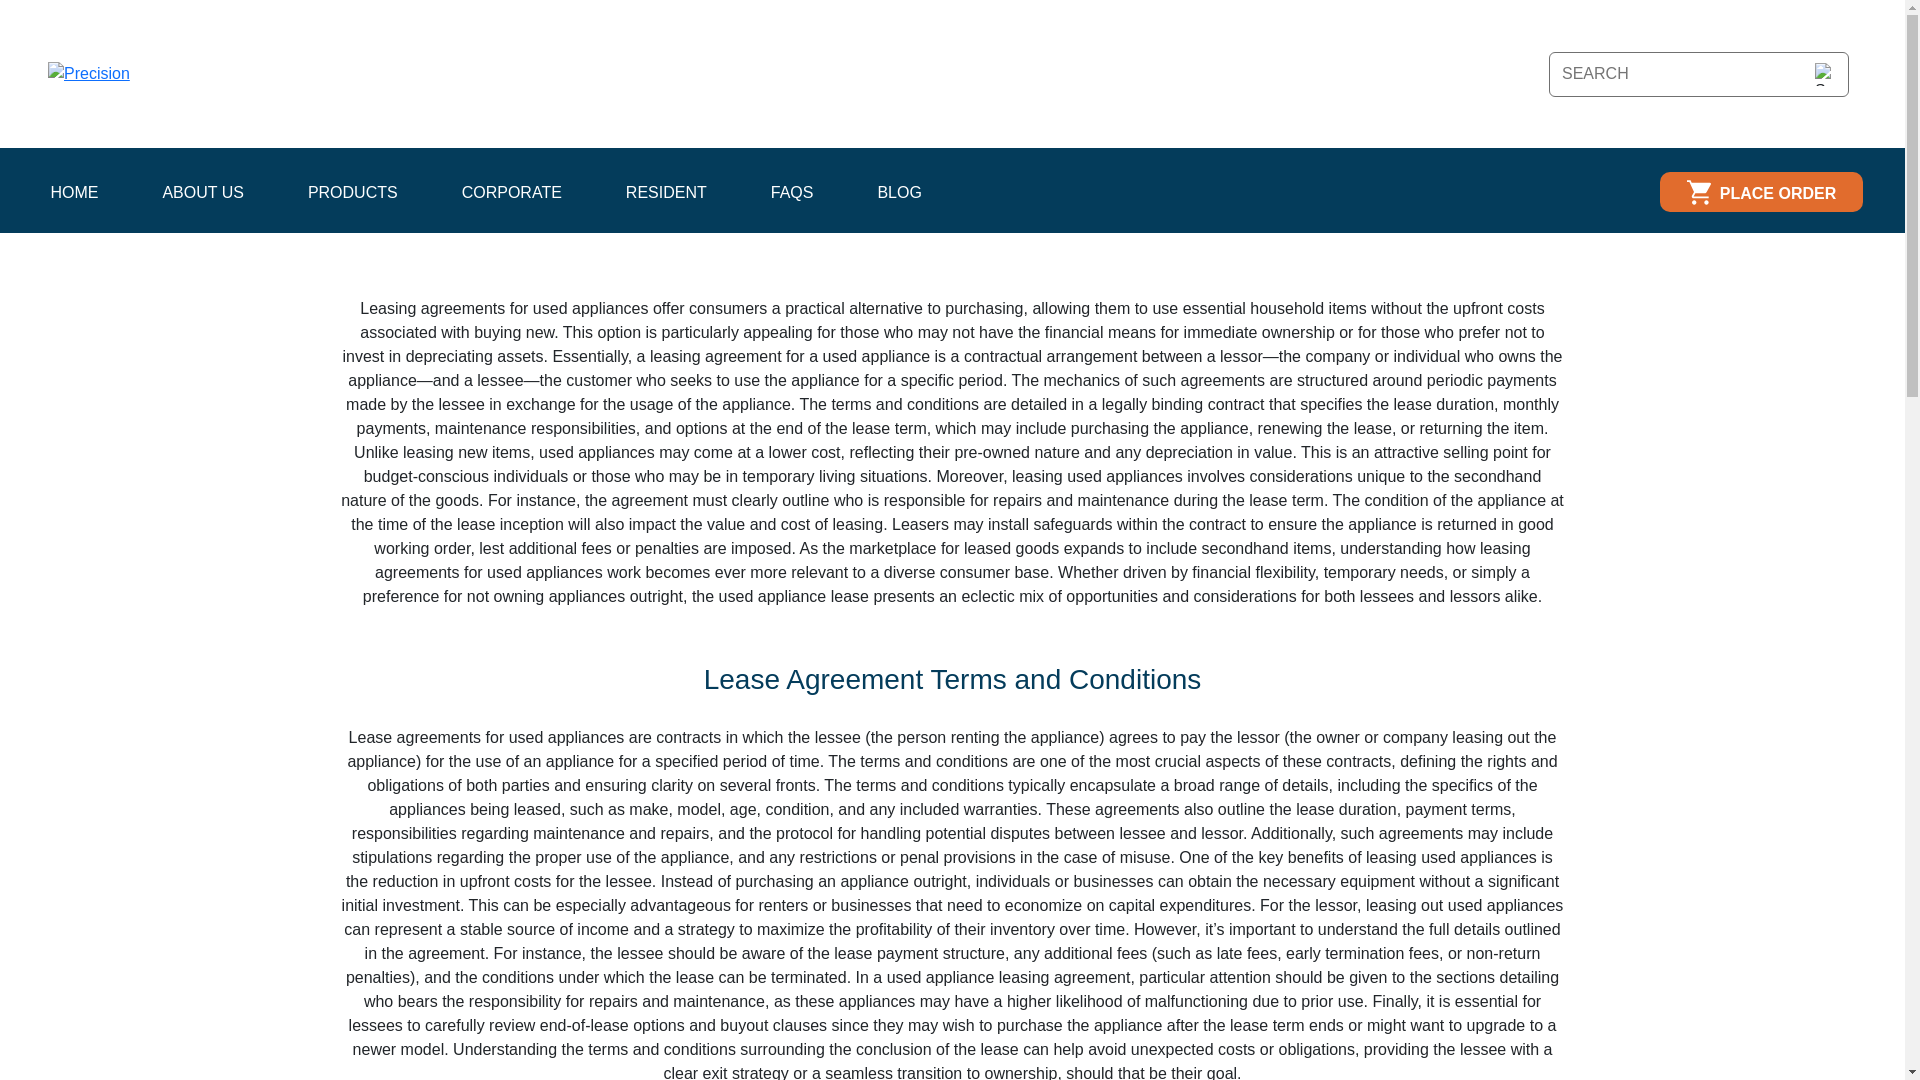 Image resolution: width=1920 pixels, height=1080 pixels. What do you see at coordinates (512, 192) in the screenshot?
I see `CORPORATE` at bounding box center [512, 192].